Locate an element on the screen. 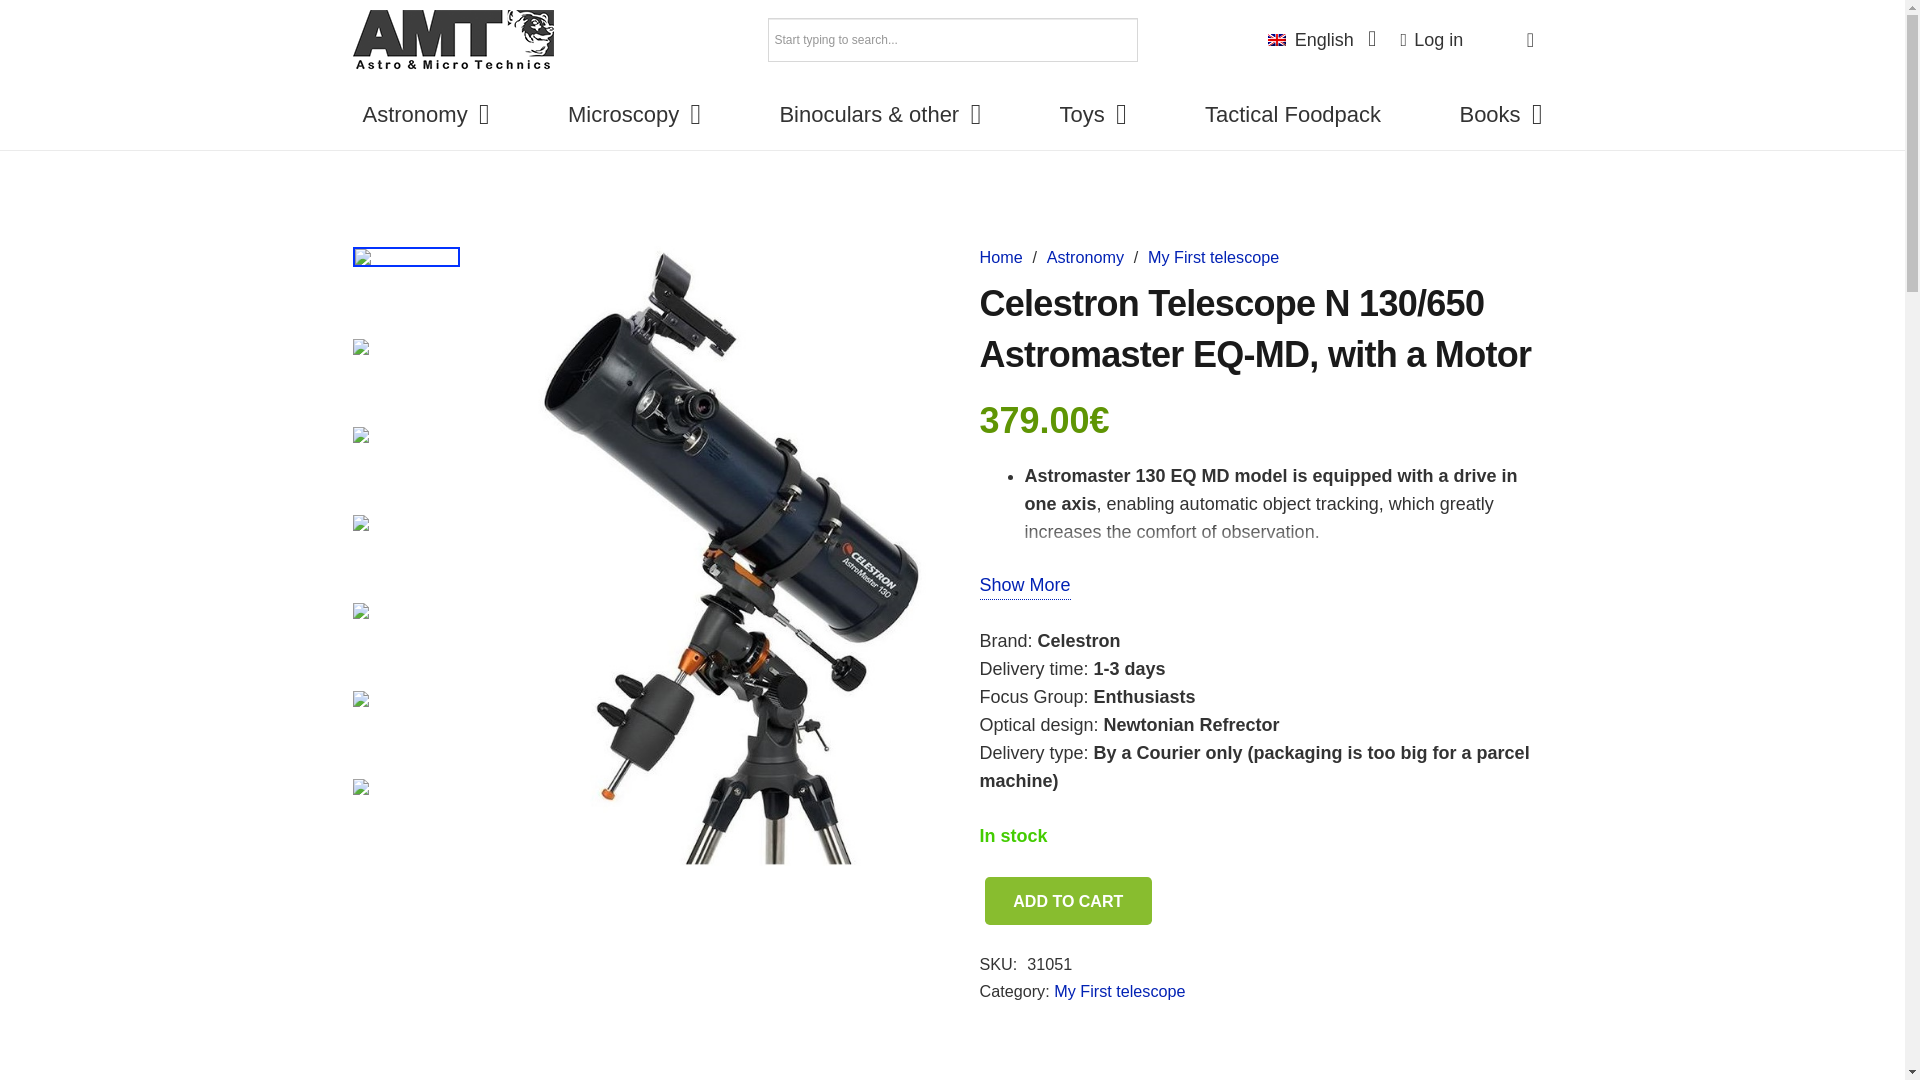 This screenshot has height=1080, width=1920. English is located at coordinates (1321, 40).